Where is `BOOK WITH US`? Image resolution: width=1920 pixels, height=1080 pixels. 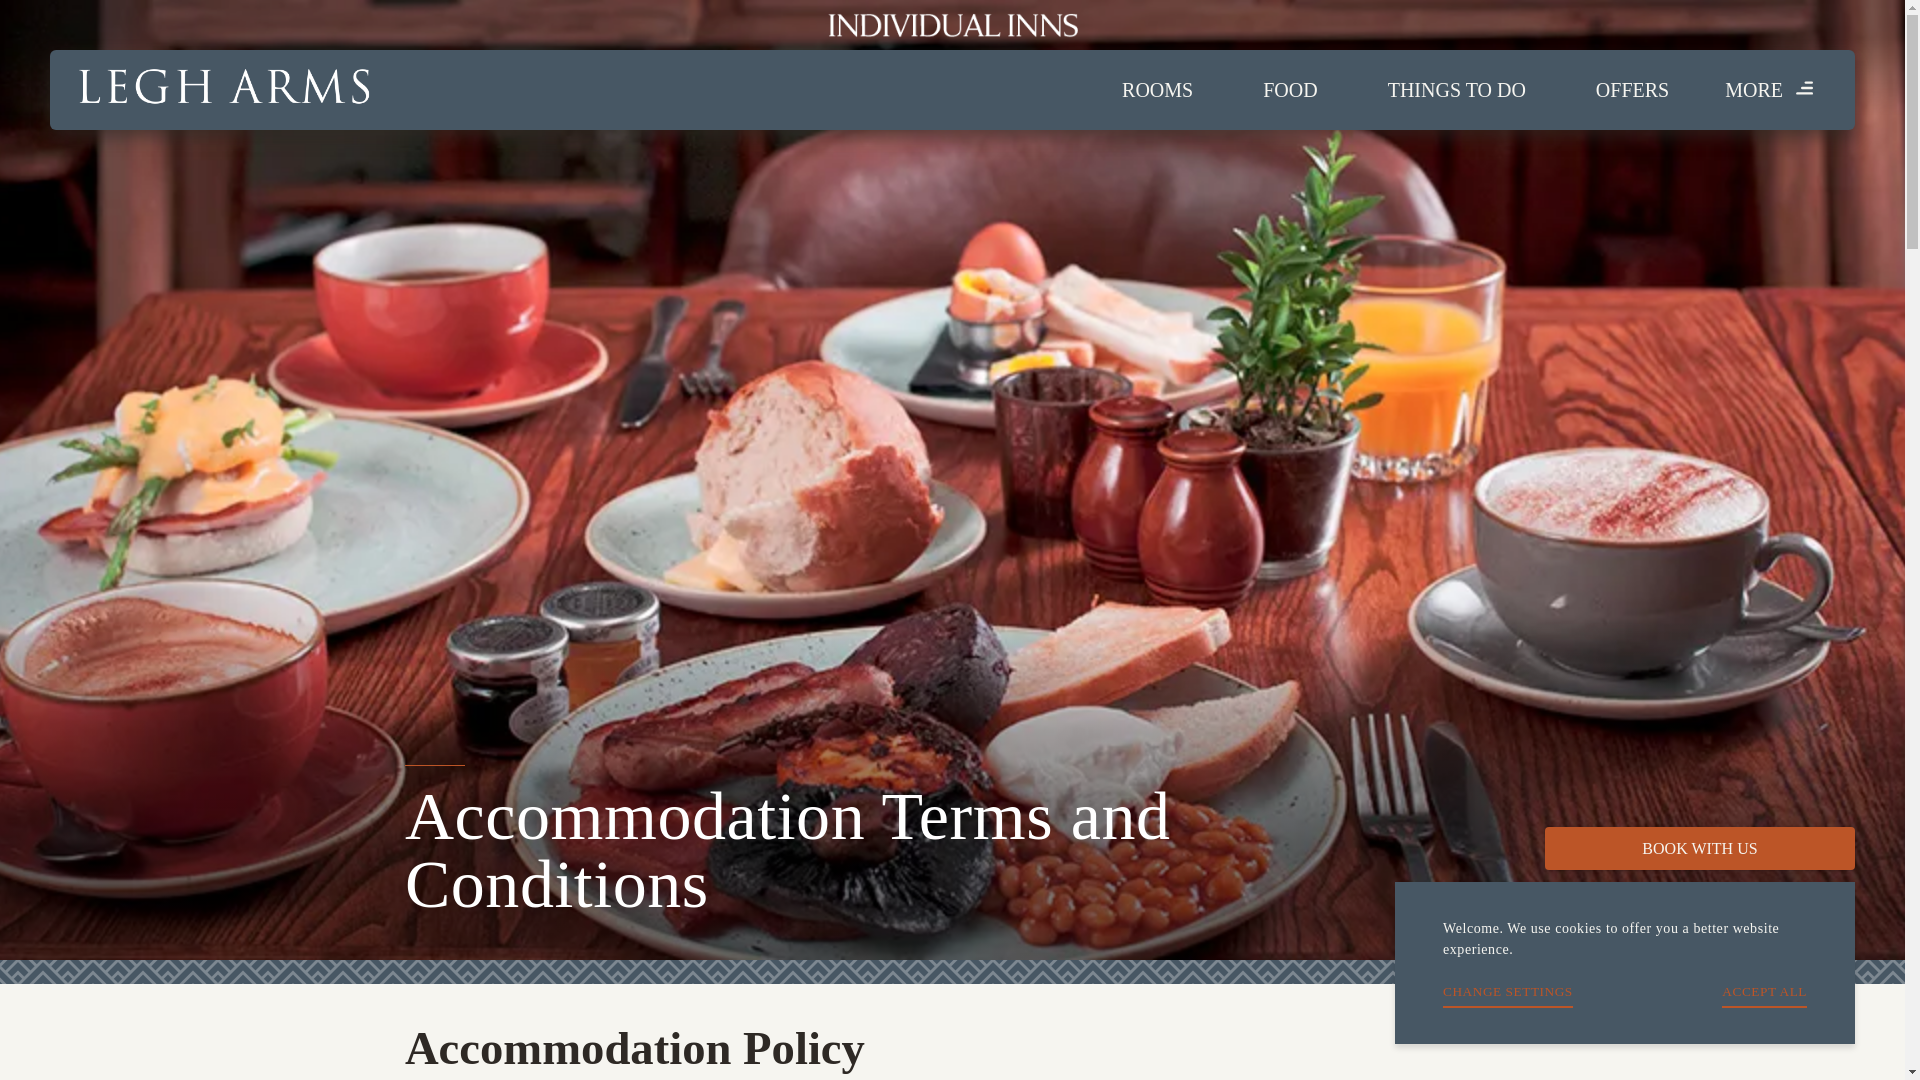
BOOK WITH US is located at coordinates (1700, 848).